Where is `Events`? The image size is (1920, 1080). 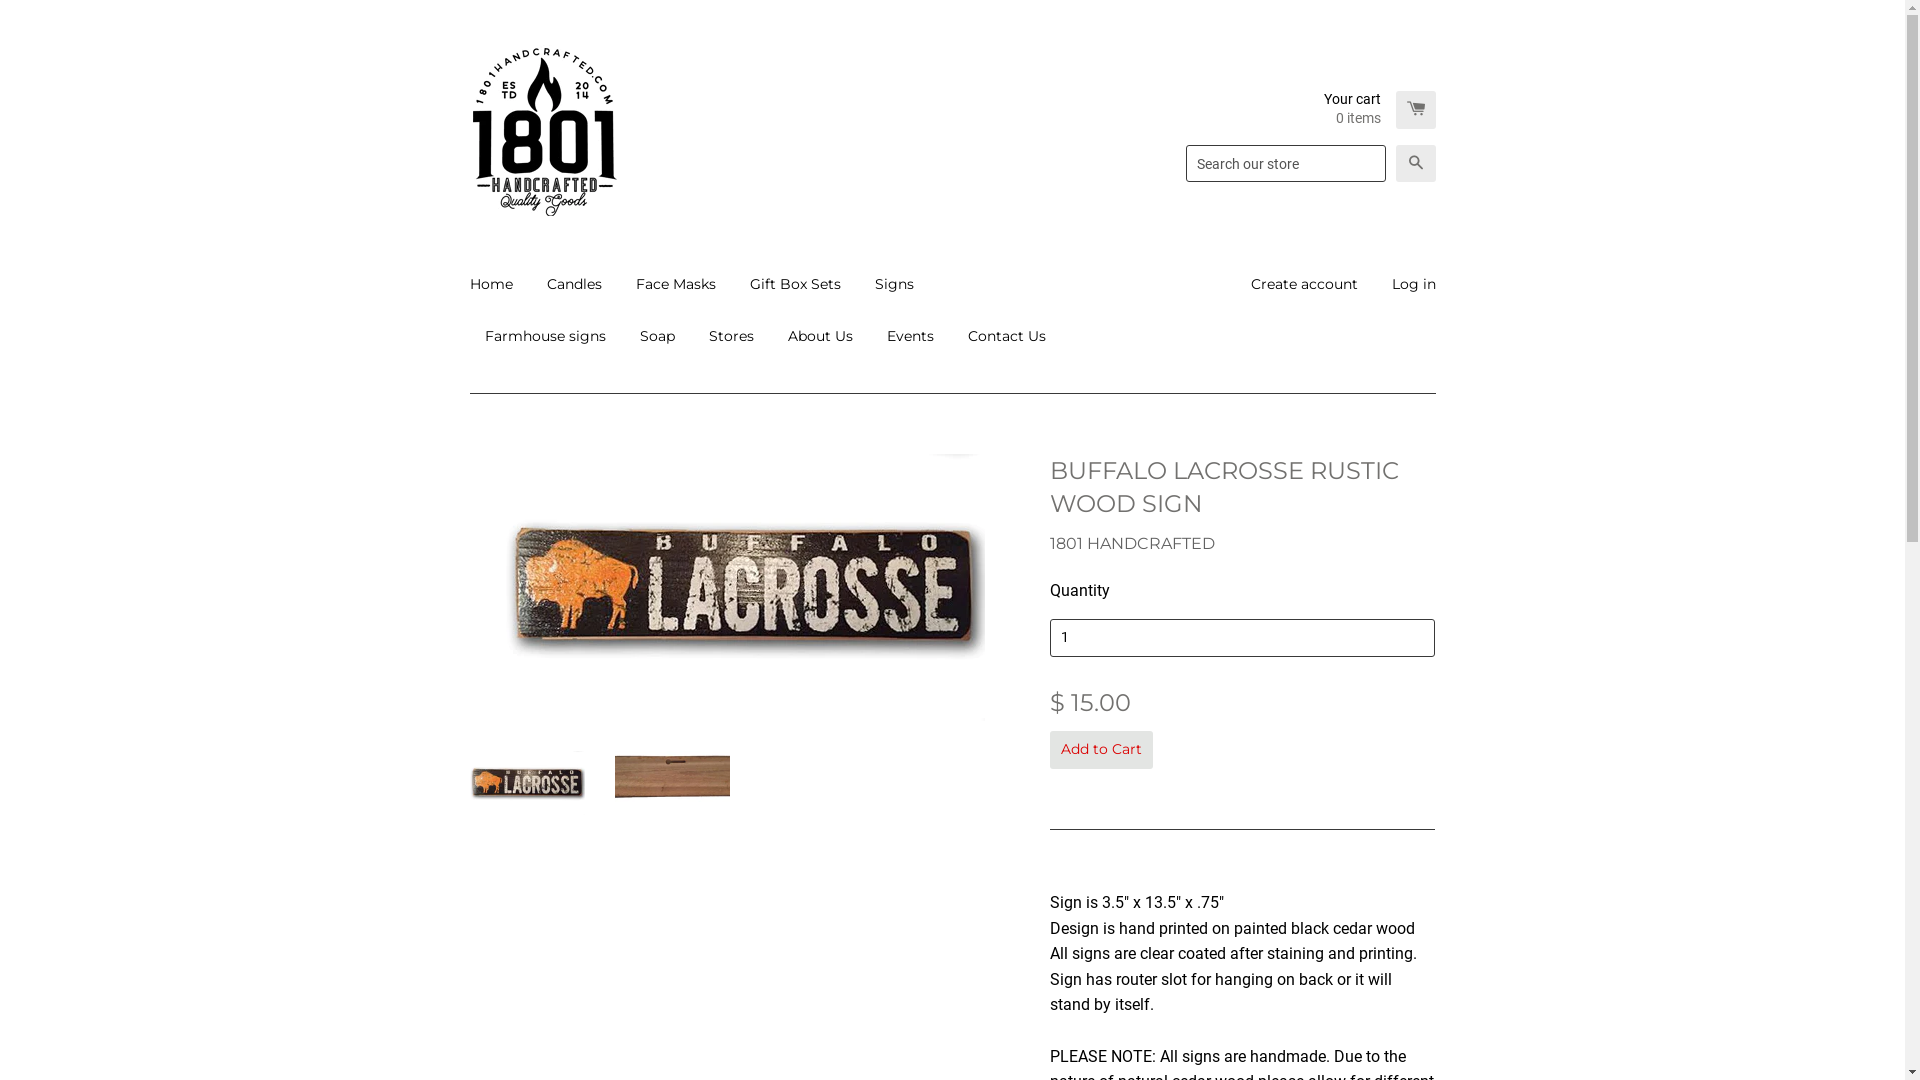
Events is located at coordinates (910, 336).